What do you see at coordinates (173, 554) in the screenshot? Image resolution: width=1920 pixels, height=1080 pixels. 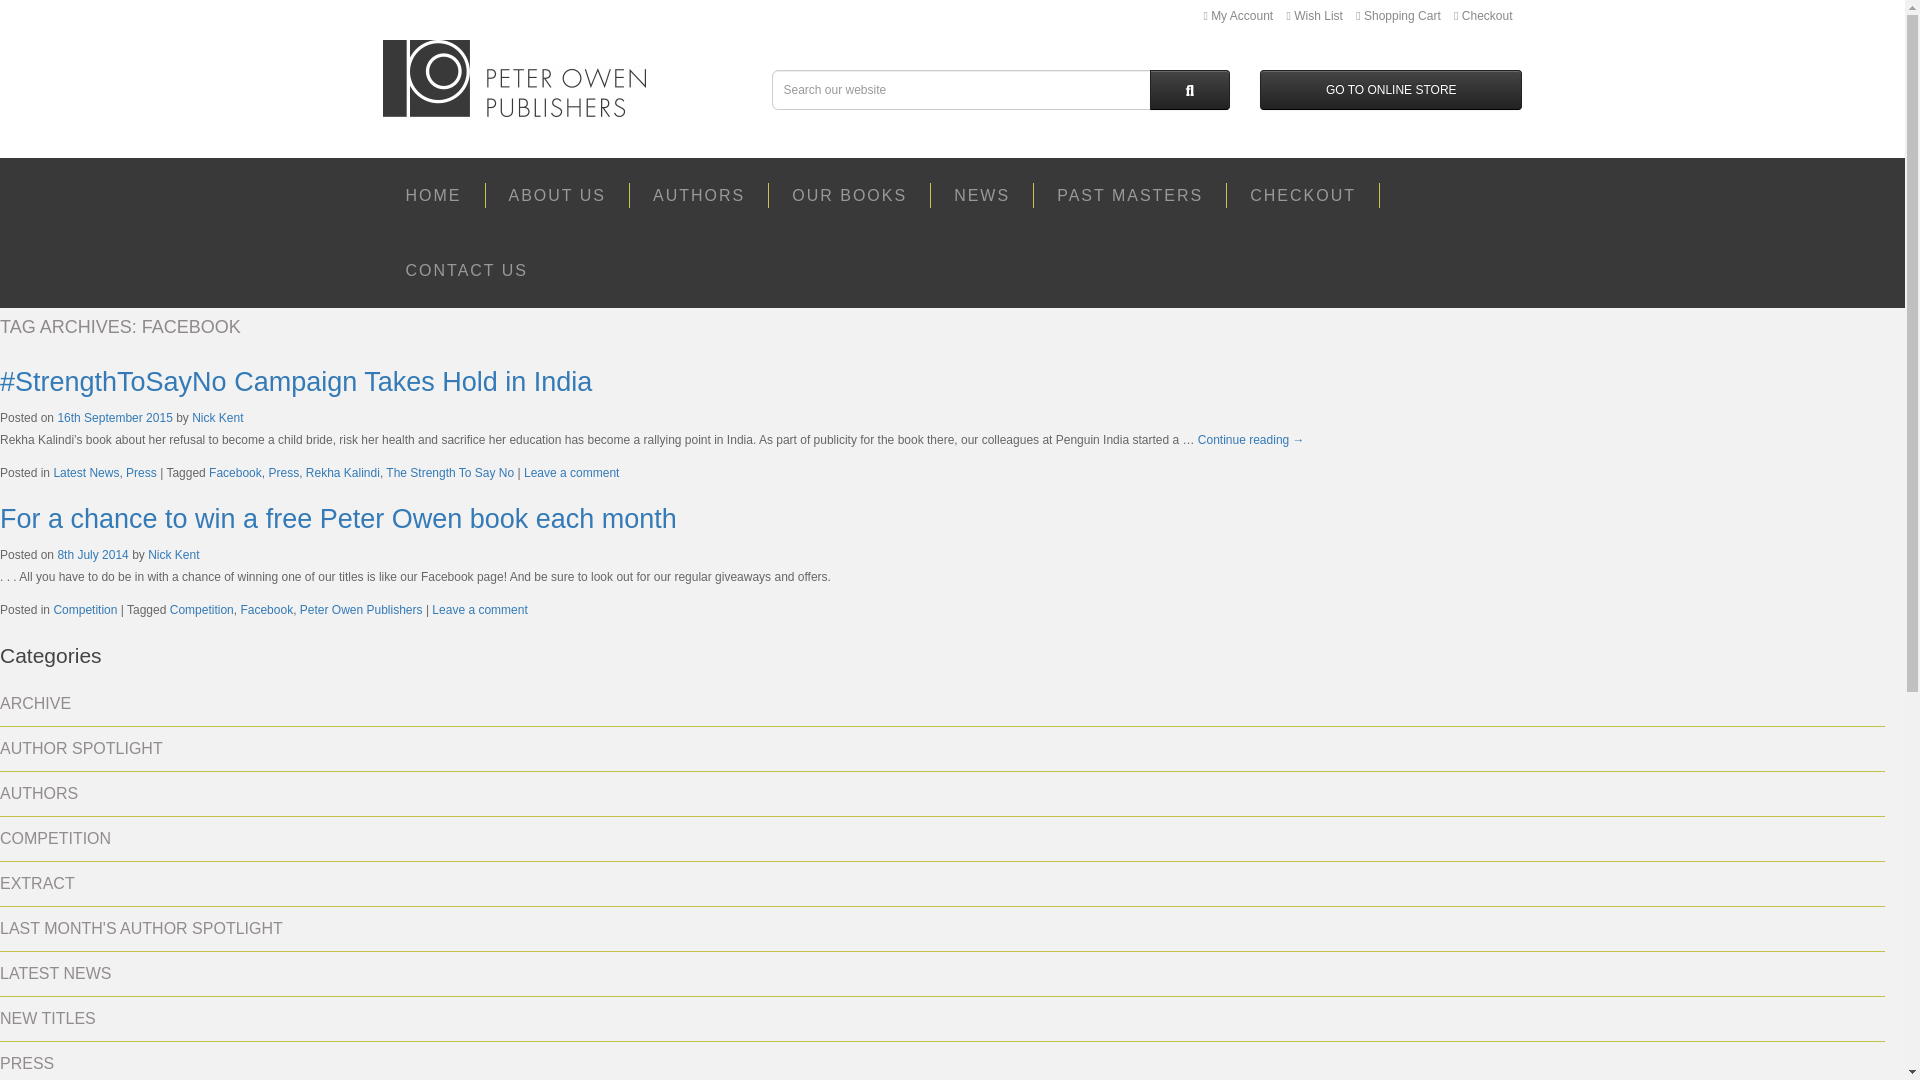 I see `Nick Kent` at bounding box center [173, 554].